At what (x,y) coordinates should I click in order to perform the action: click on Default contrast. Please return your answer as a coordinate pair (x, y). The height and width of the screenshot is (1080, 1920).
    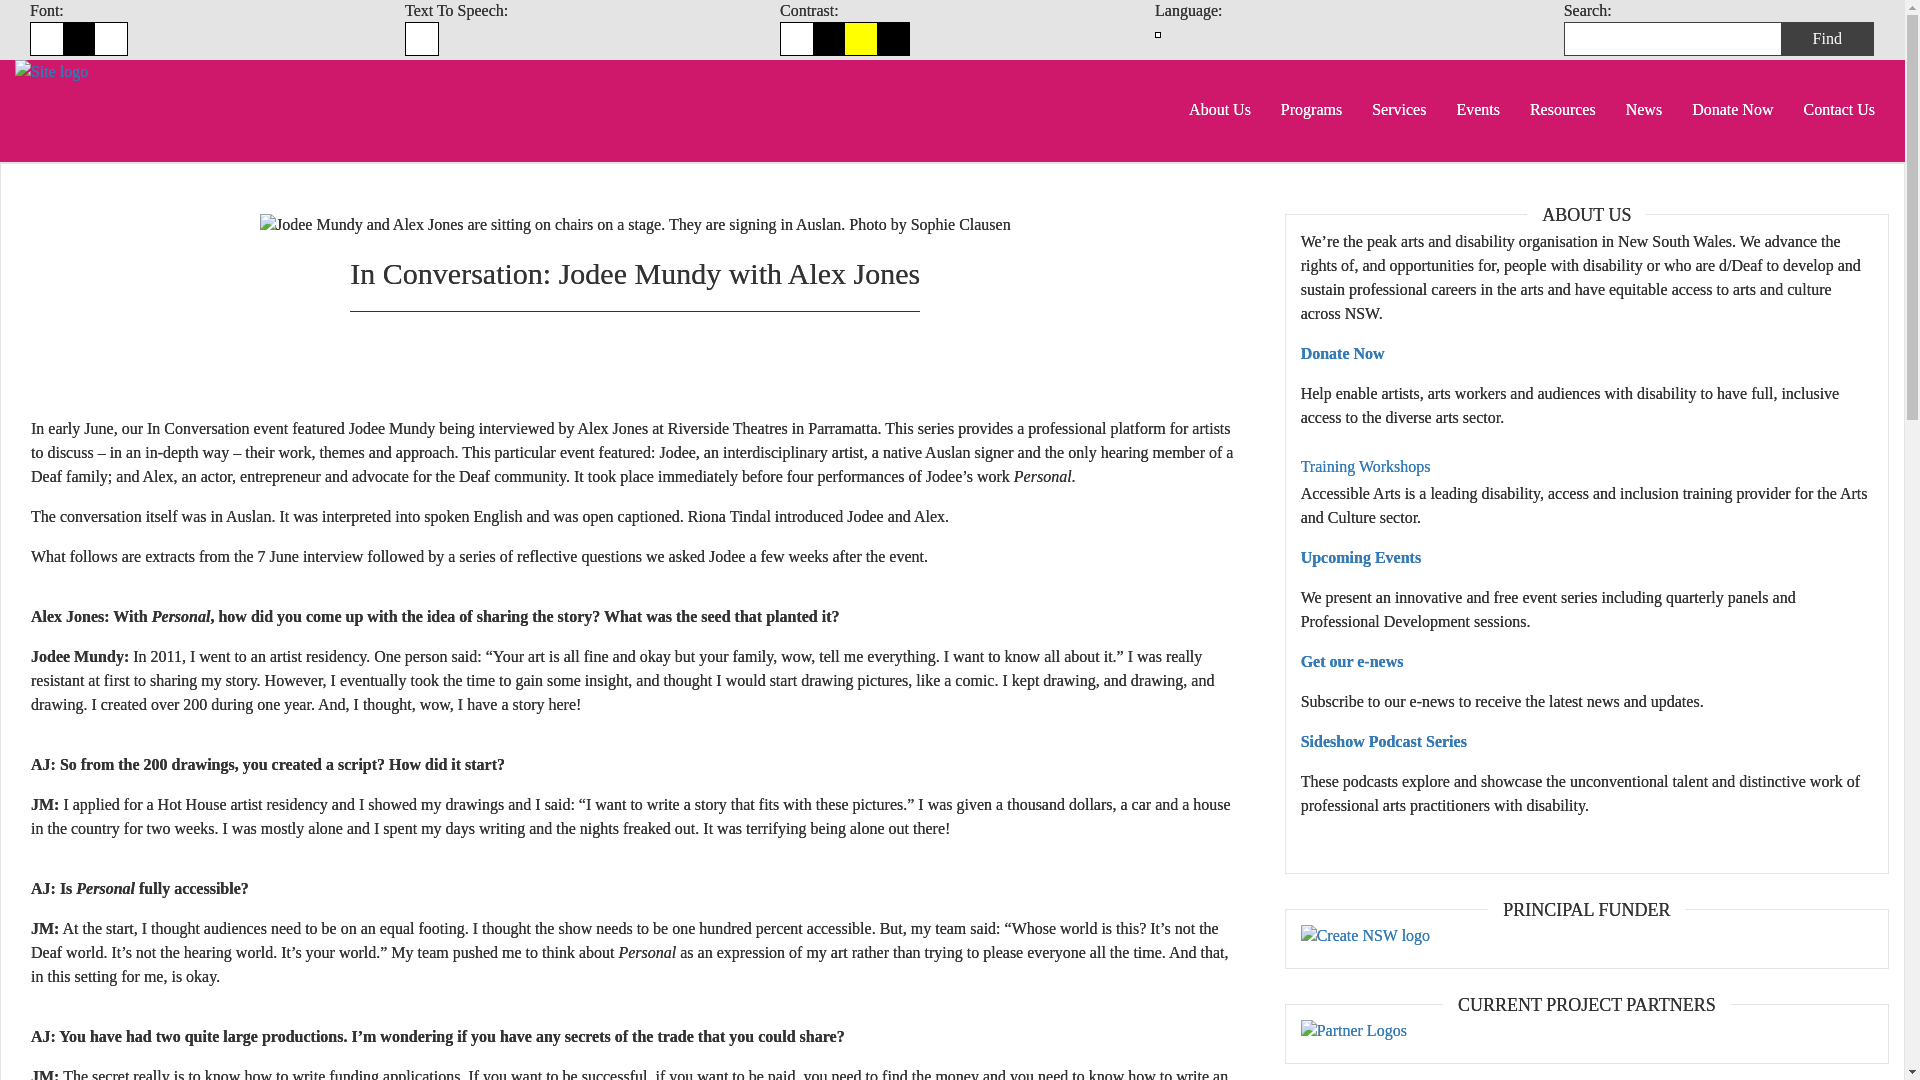
    Looking at the image, I should click on (796, 38).